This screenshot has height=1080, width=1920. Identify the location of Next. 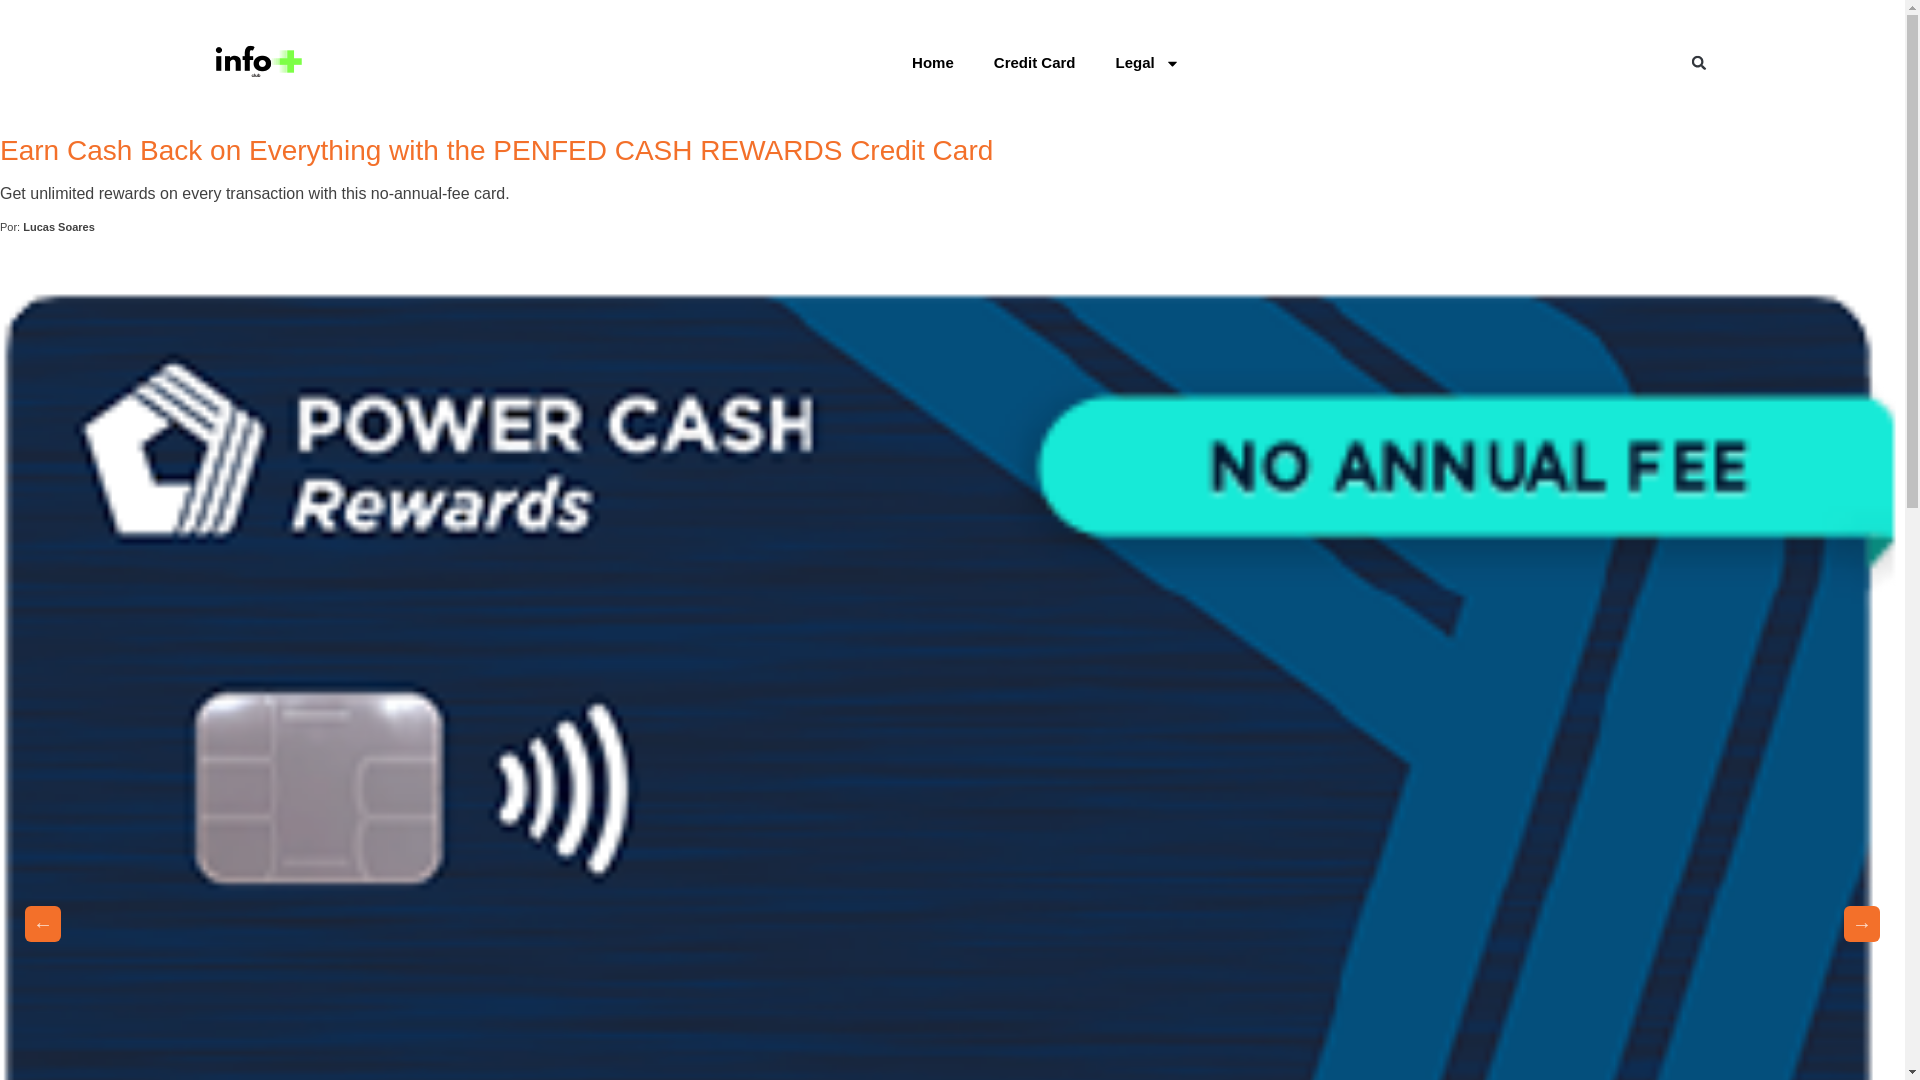
(1861, 924).